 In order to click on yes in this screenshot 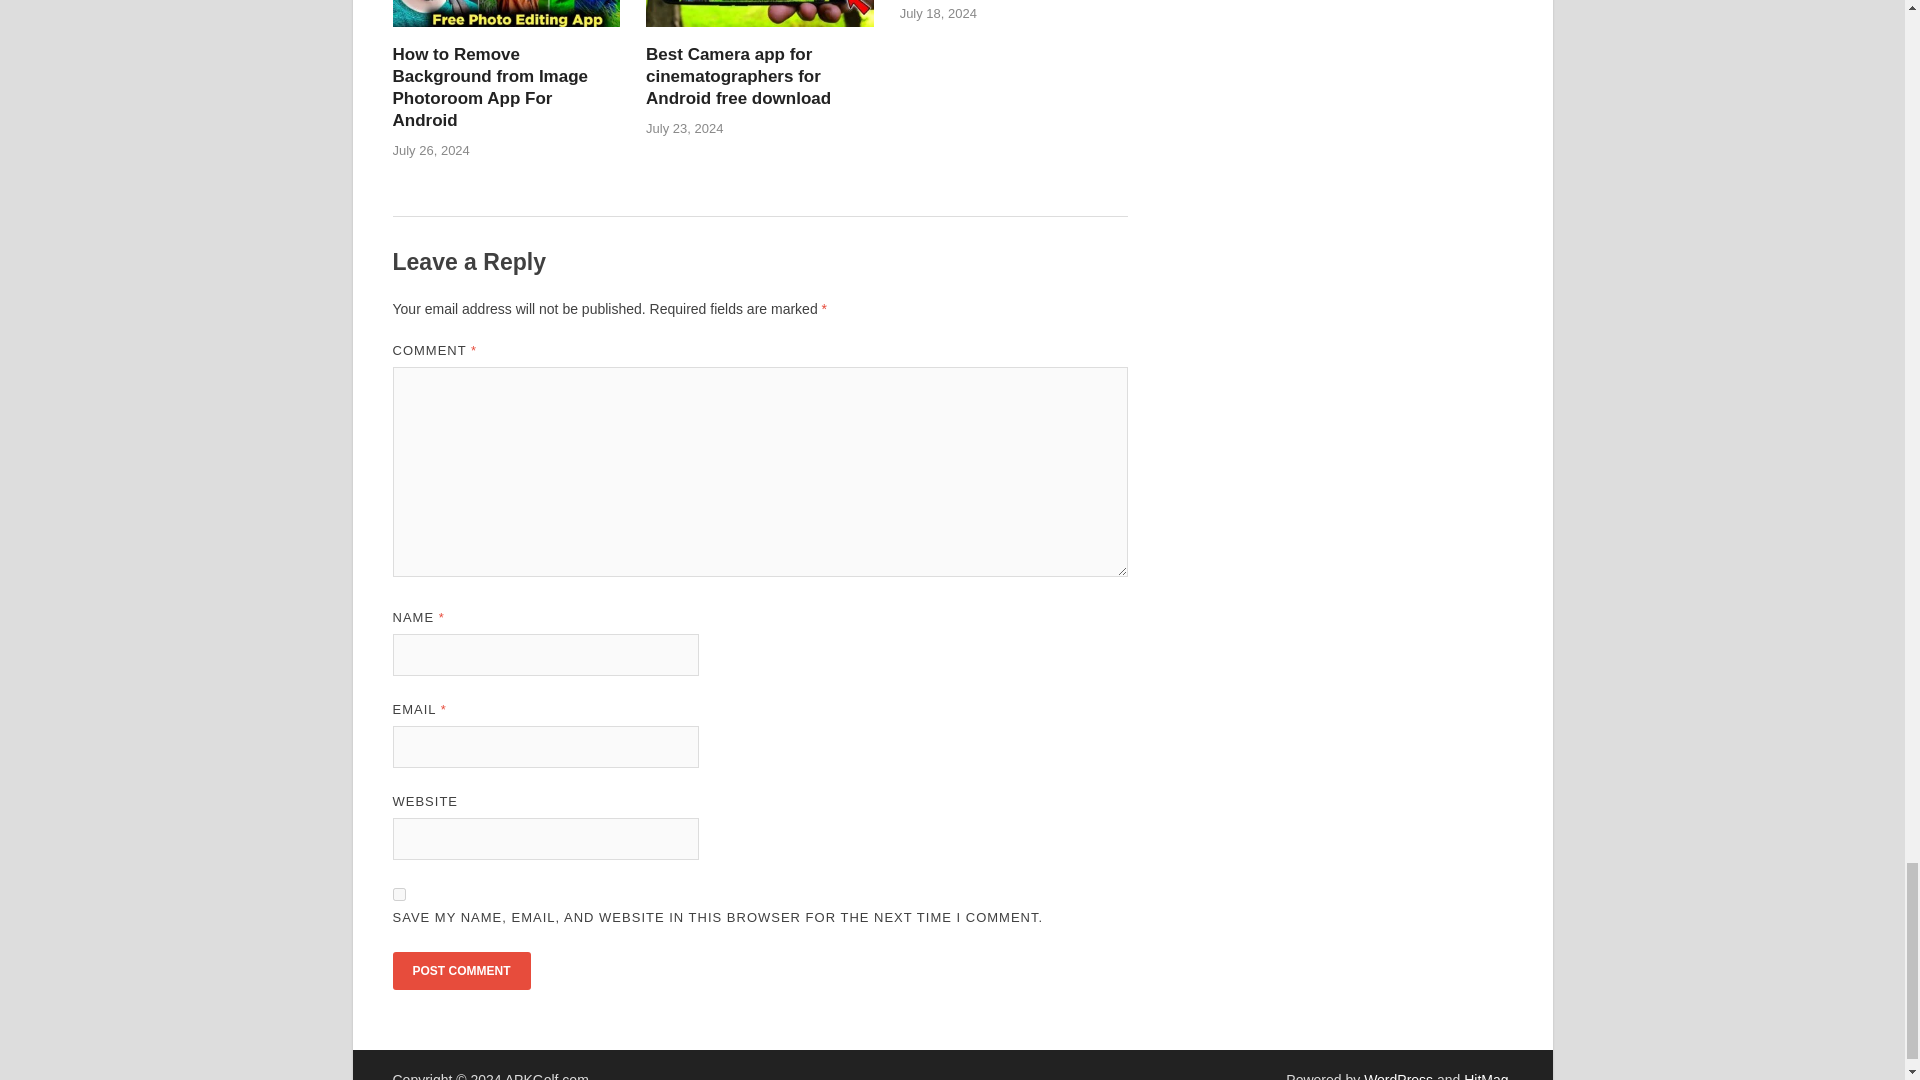, I will do `click(398, 894)`.